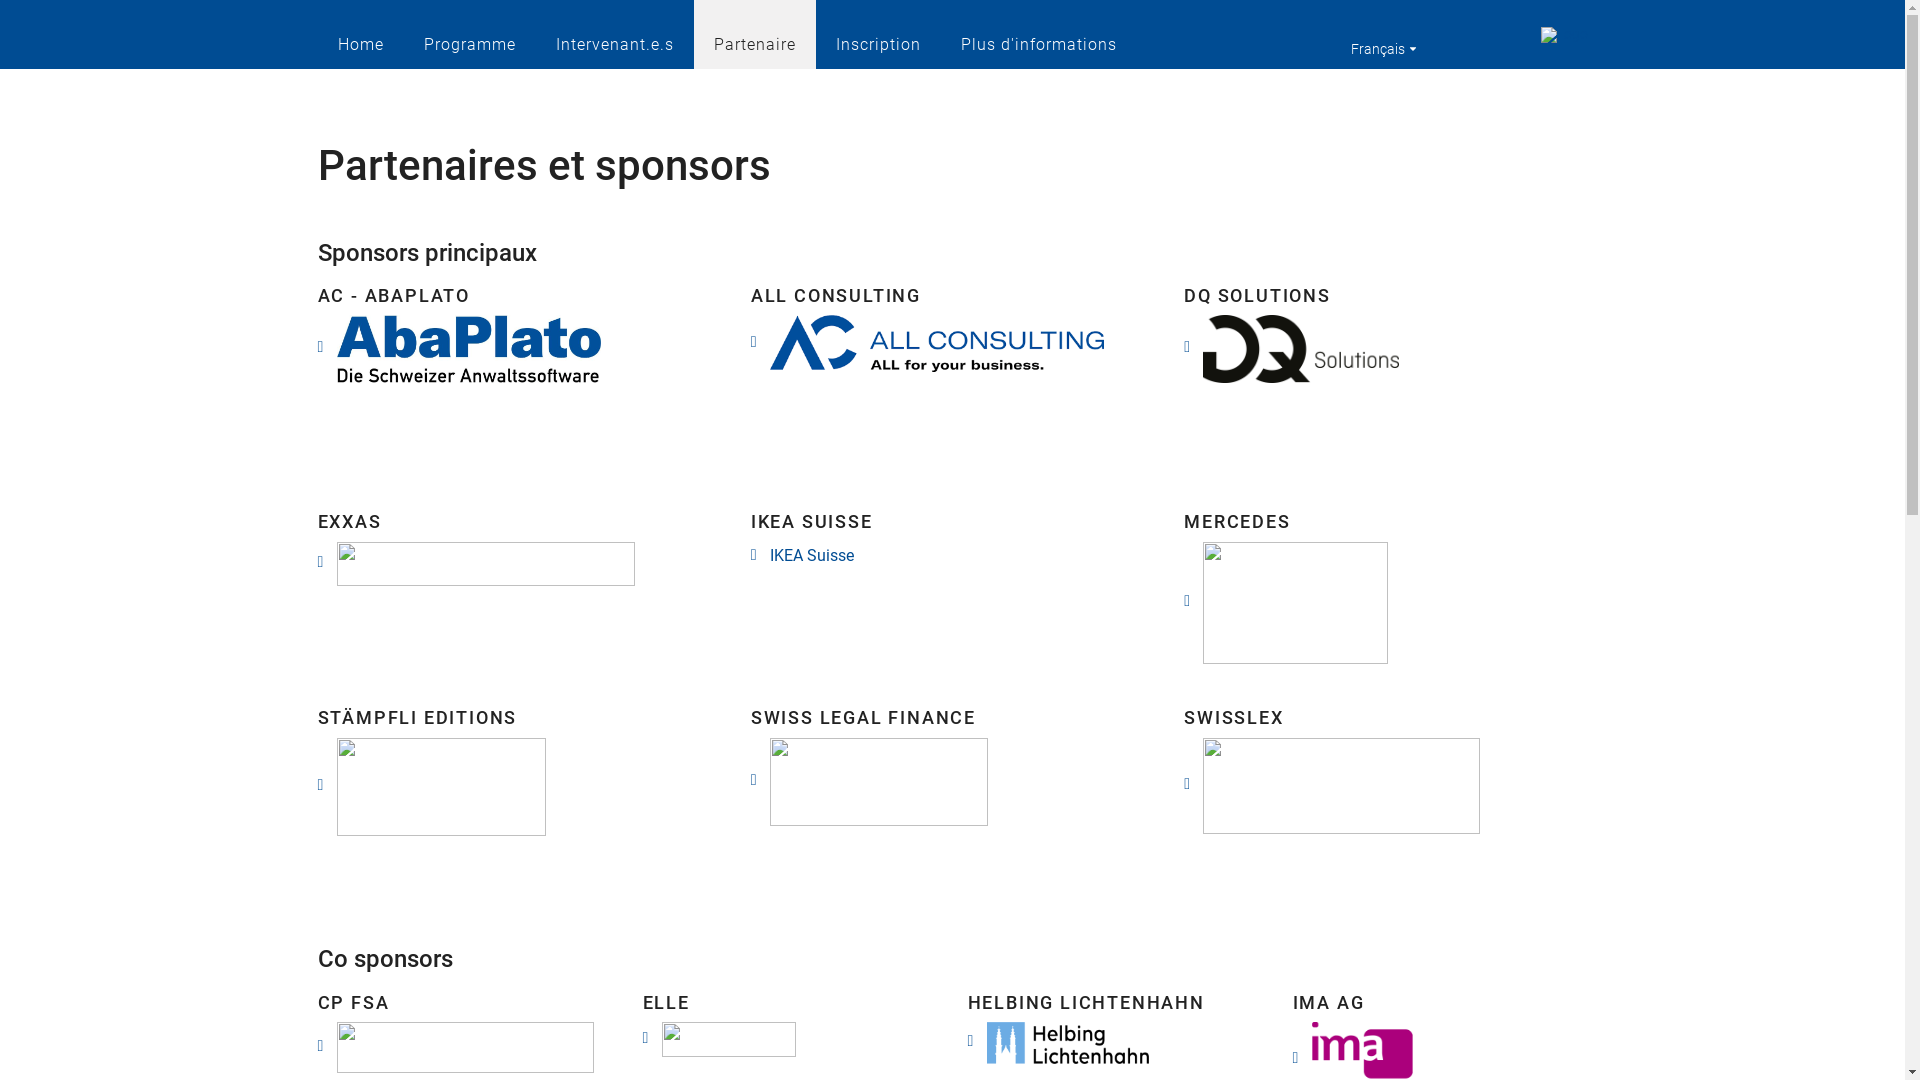 The height and width of the screenshot is (1080, 1920). What do you see at coordinates (1038, 34) in the screenshot?
I see `Plus d'informations` at bounding box center [1038, 34].